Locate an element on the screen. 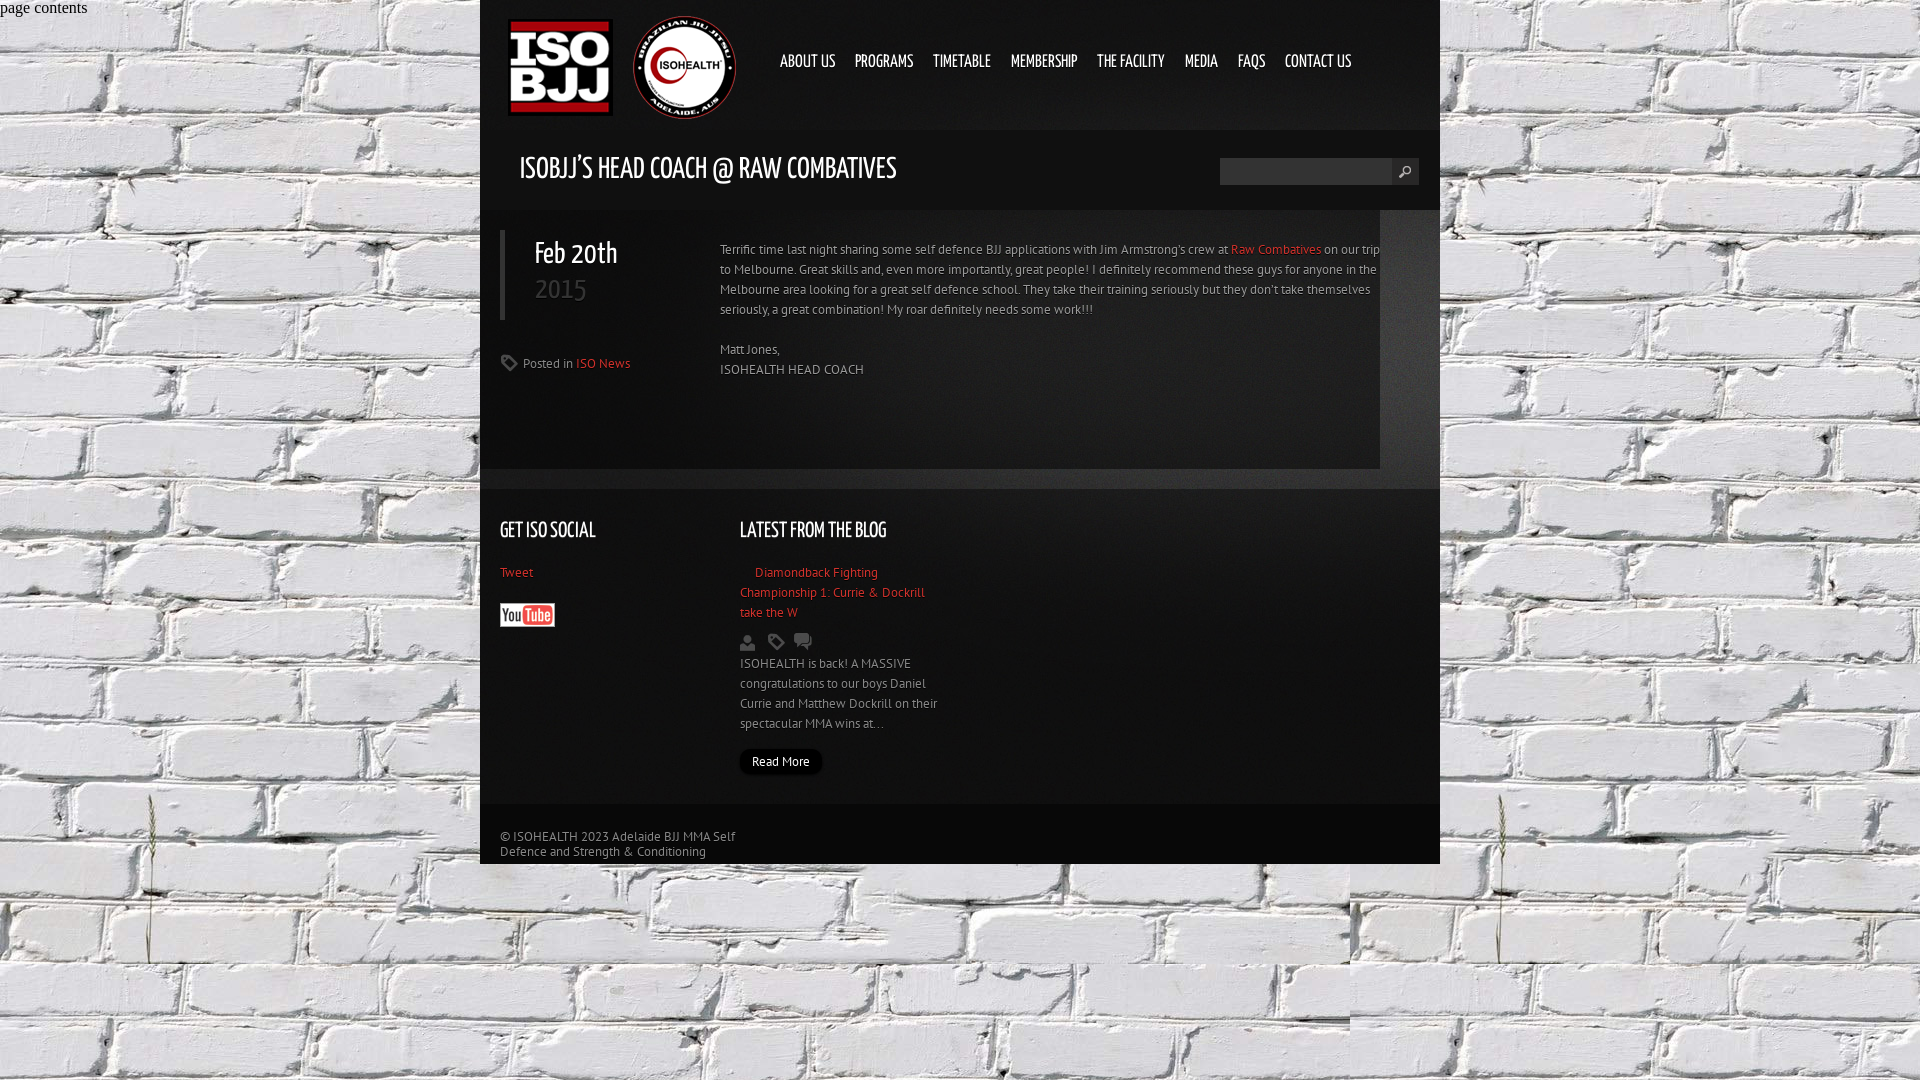  Read More is located at coordinates (781, 762).